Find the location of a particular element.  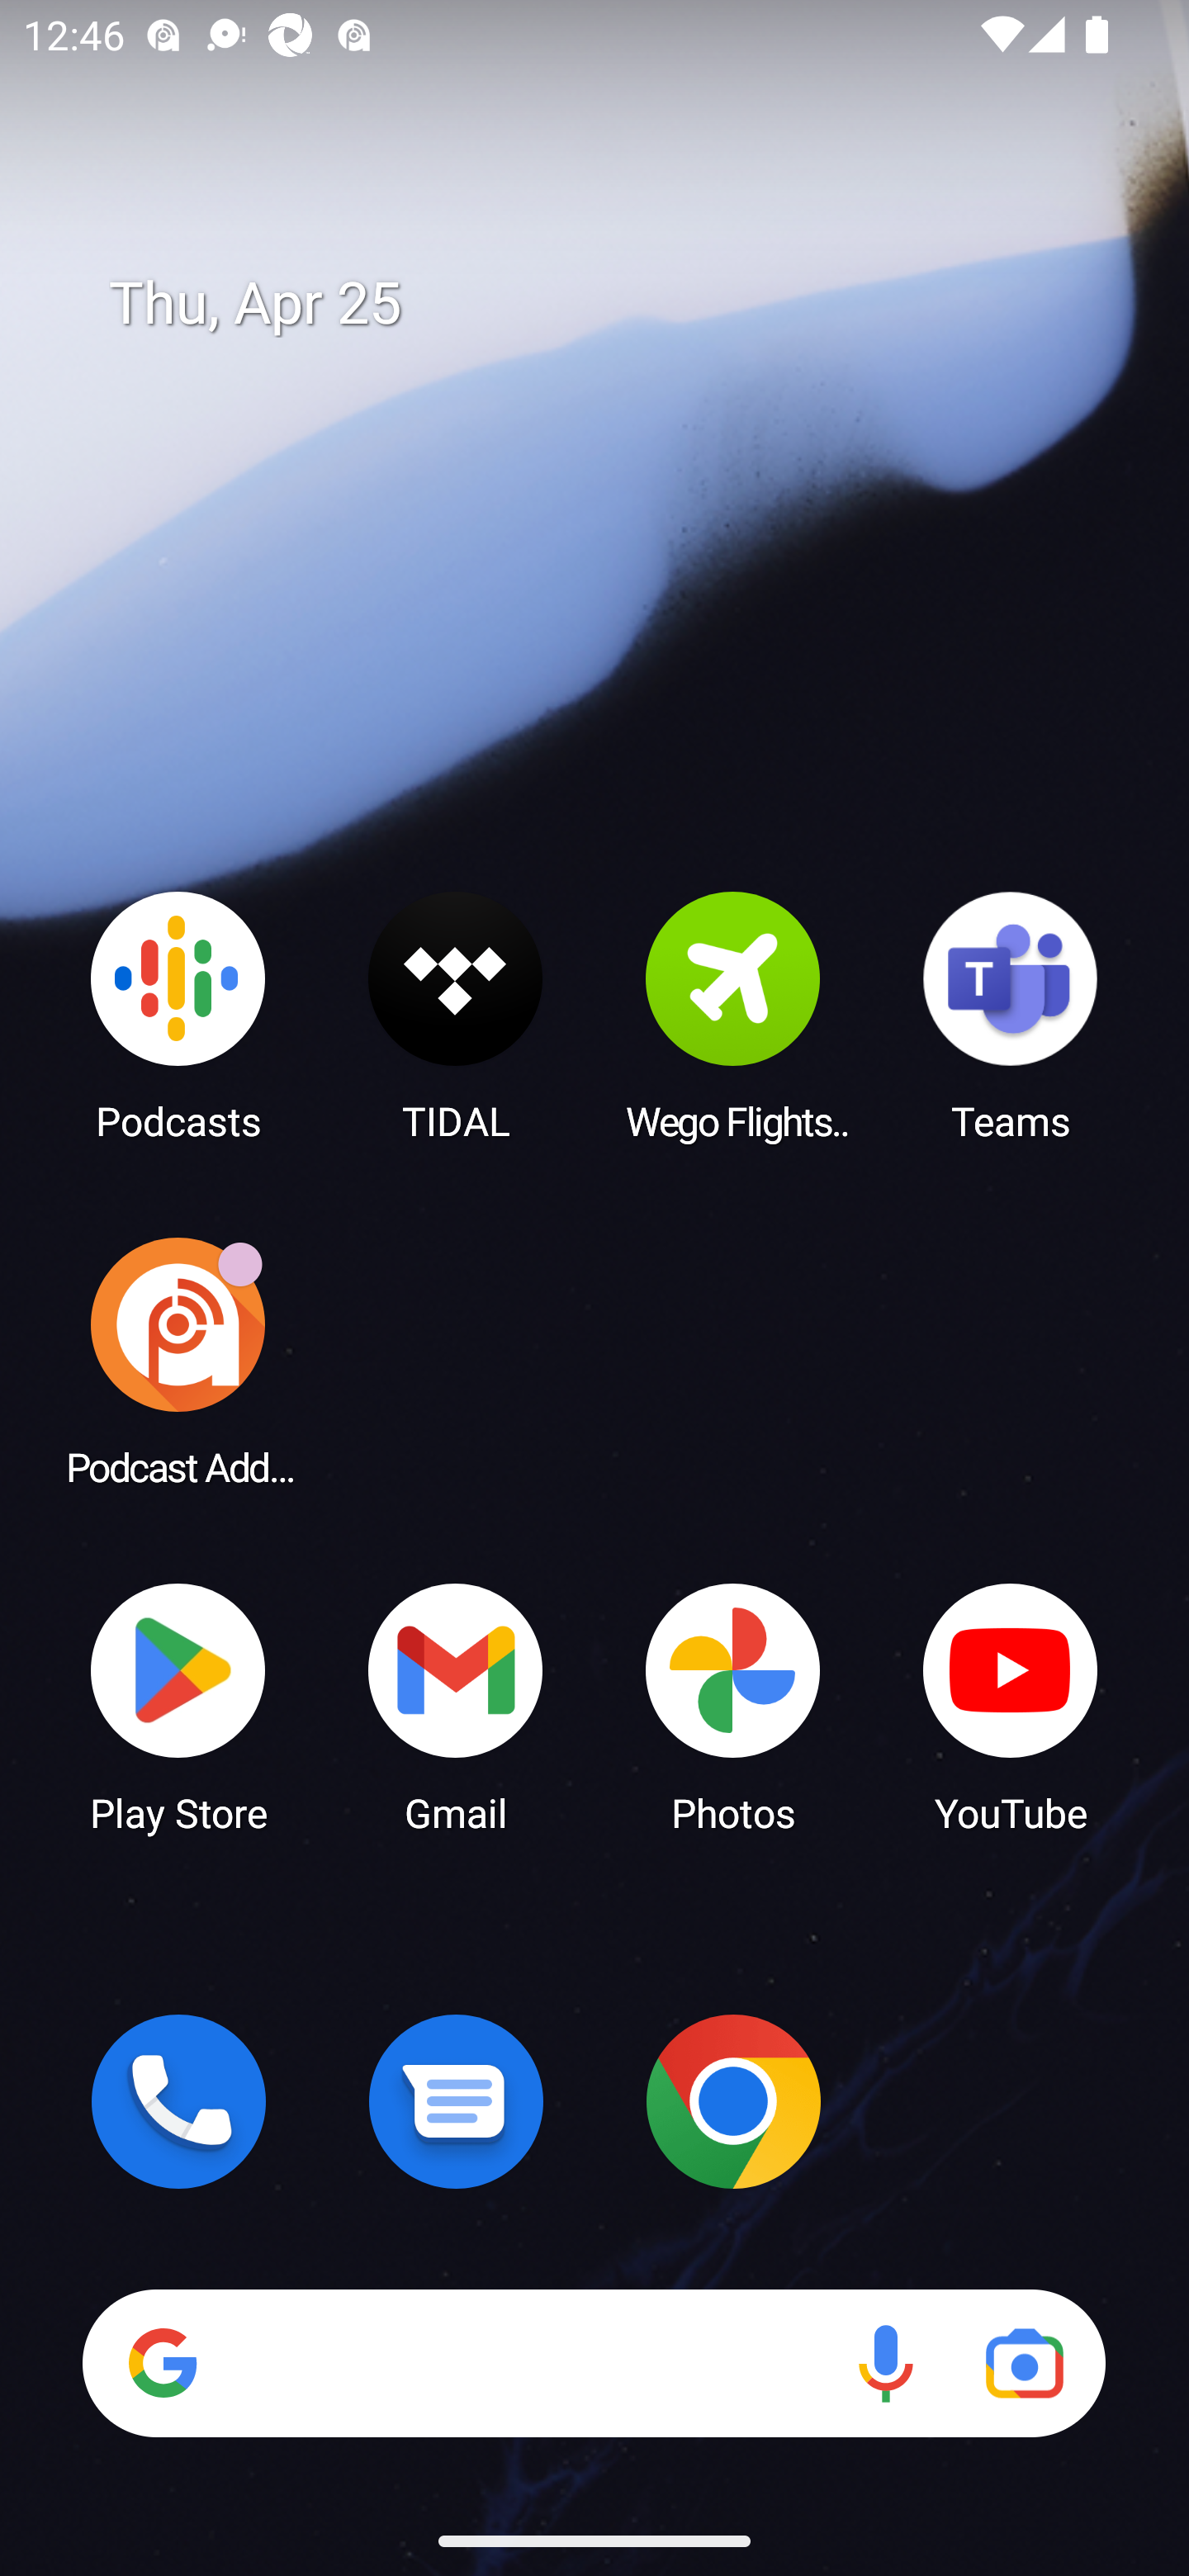

Gmail is located at coordinates (456, 1706).